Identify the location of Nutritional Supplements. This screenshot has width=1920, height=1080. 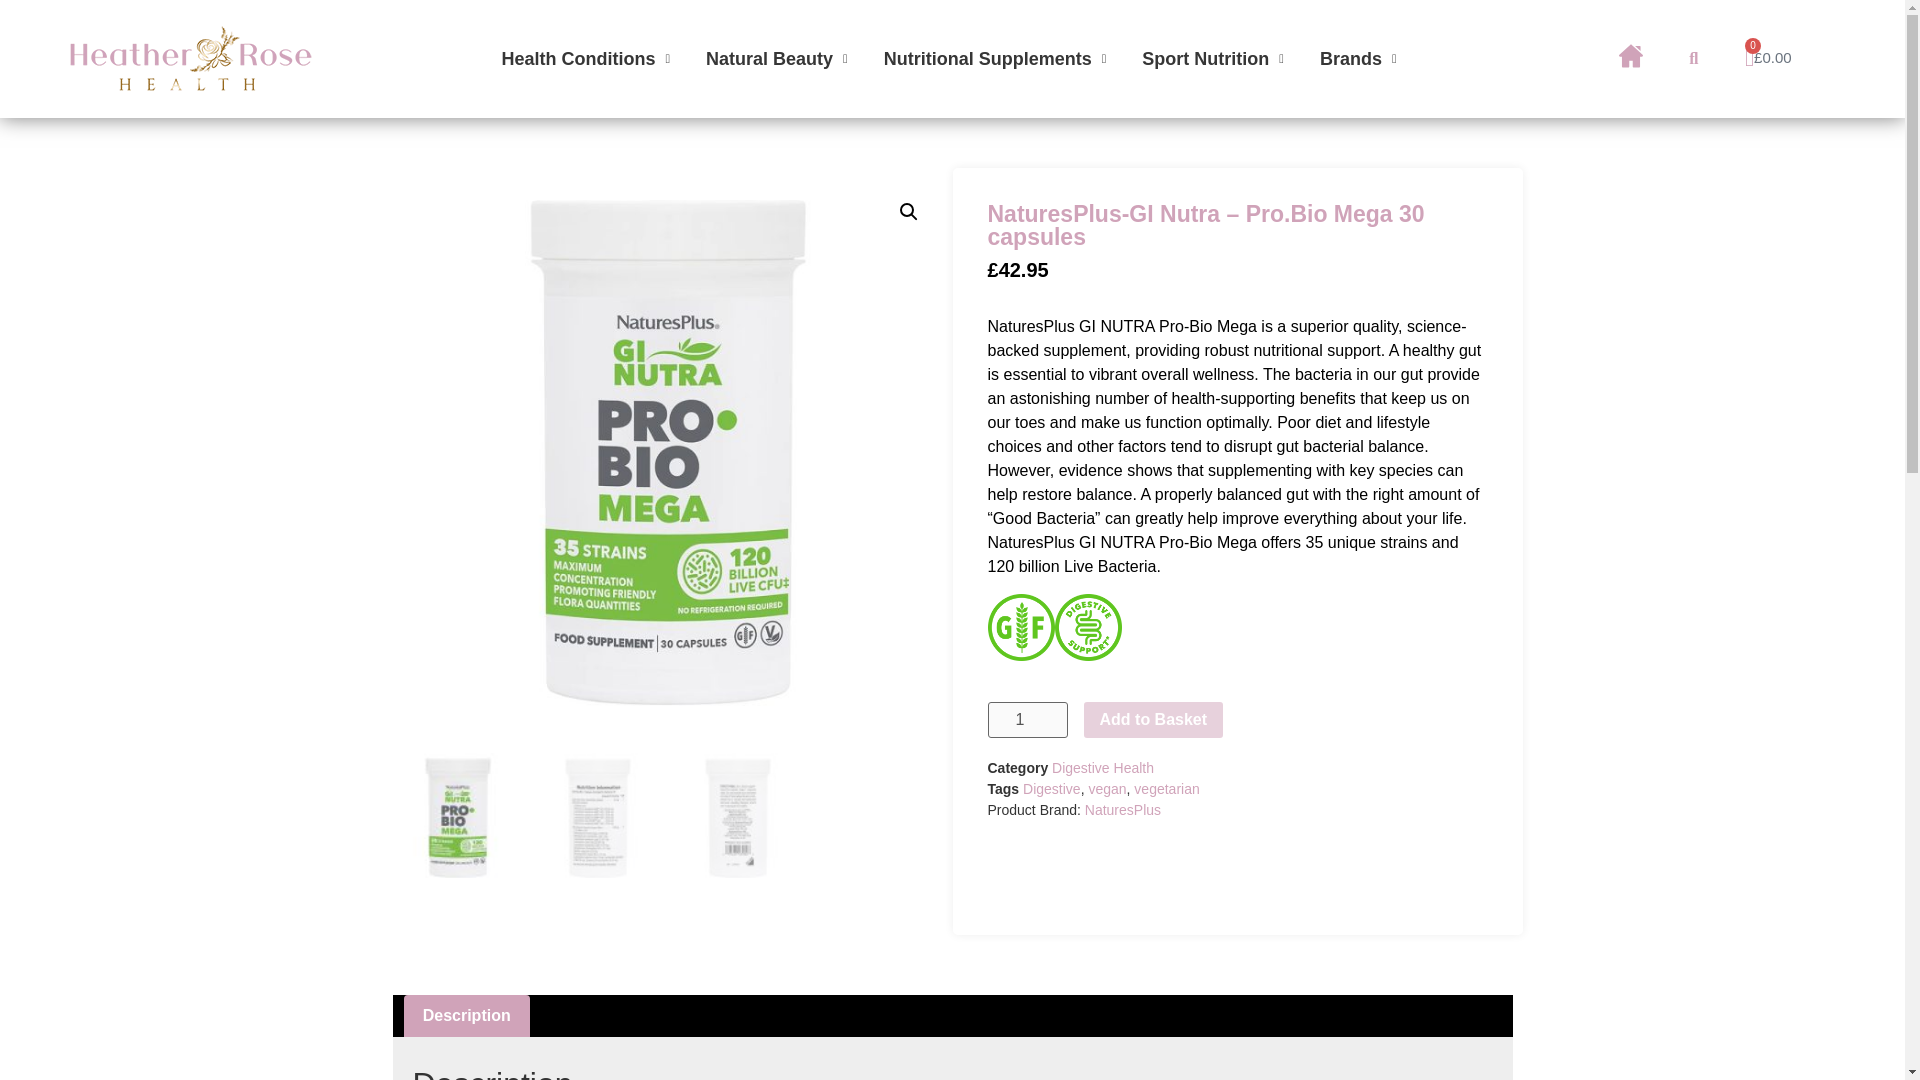
(995, 58).